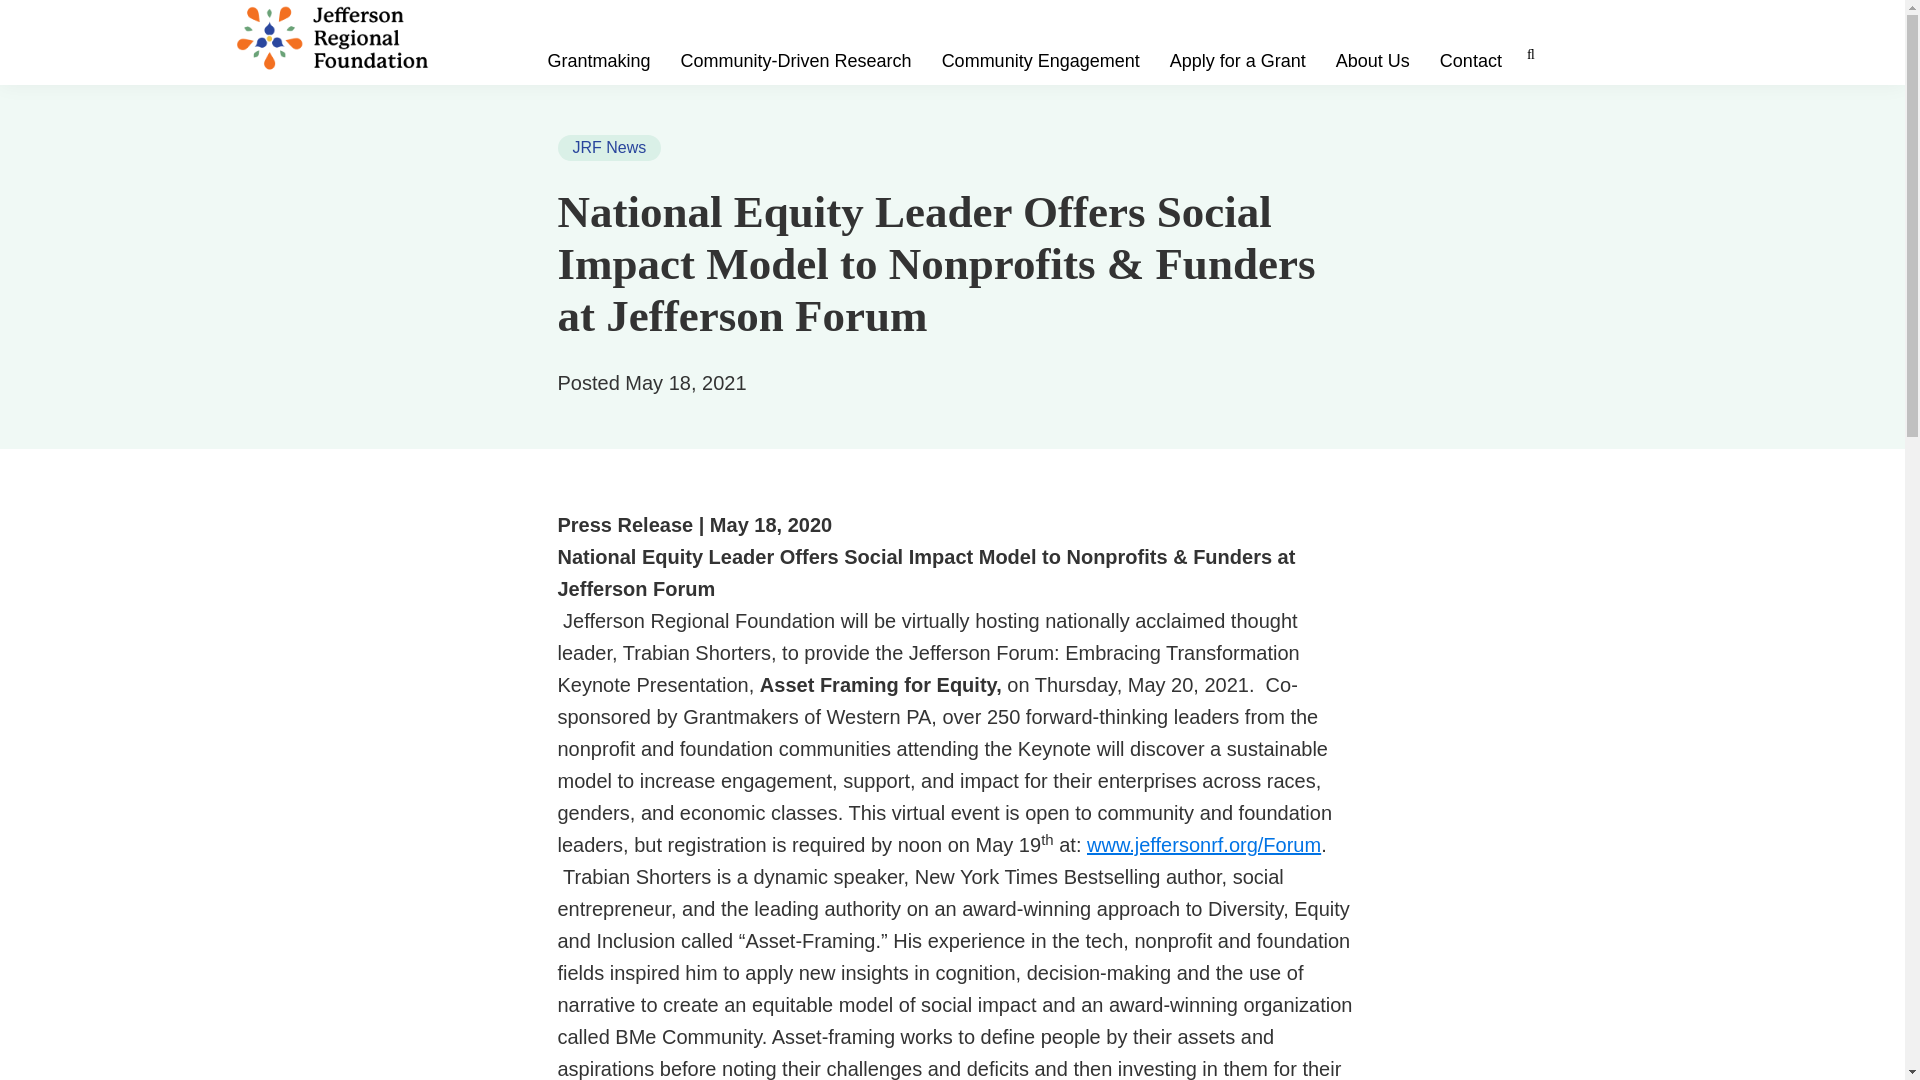 The image size is (1920, 1080). What do you see at coordinates (1470, 60) in the screenshot?
I see `Contact` at bounding box center [1470, 60].